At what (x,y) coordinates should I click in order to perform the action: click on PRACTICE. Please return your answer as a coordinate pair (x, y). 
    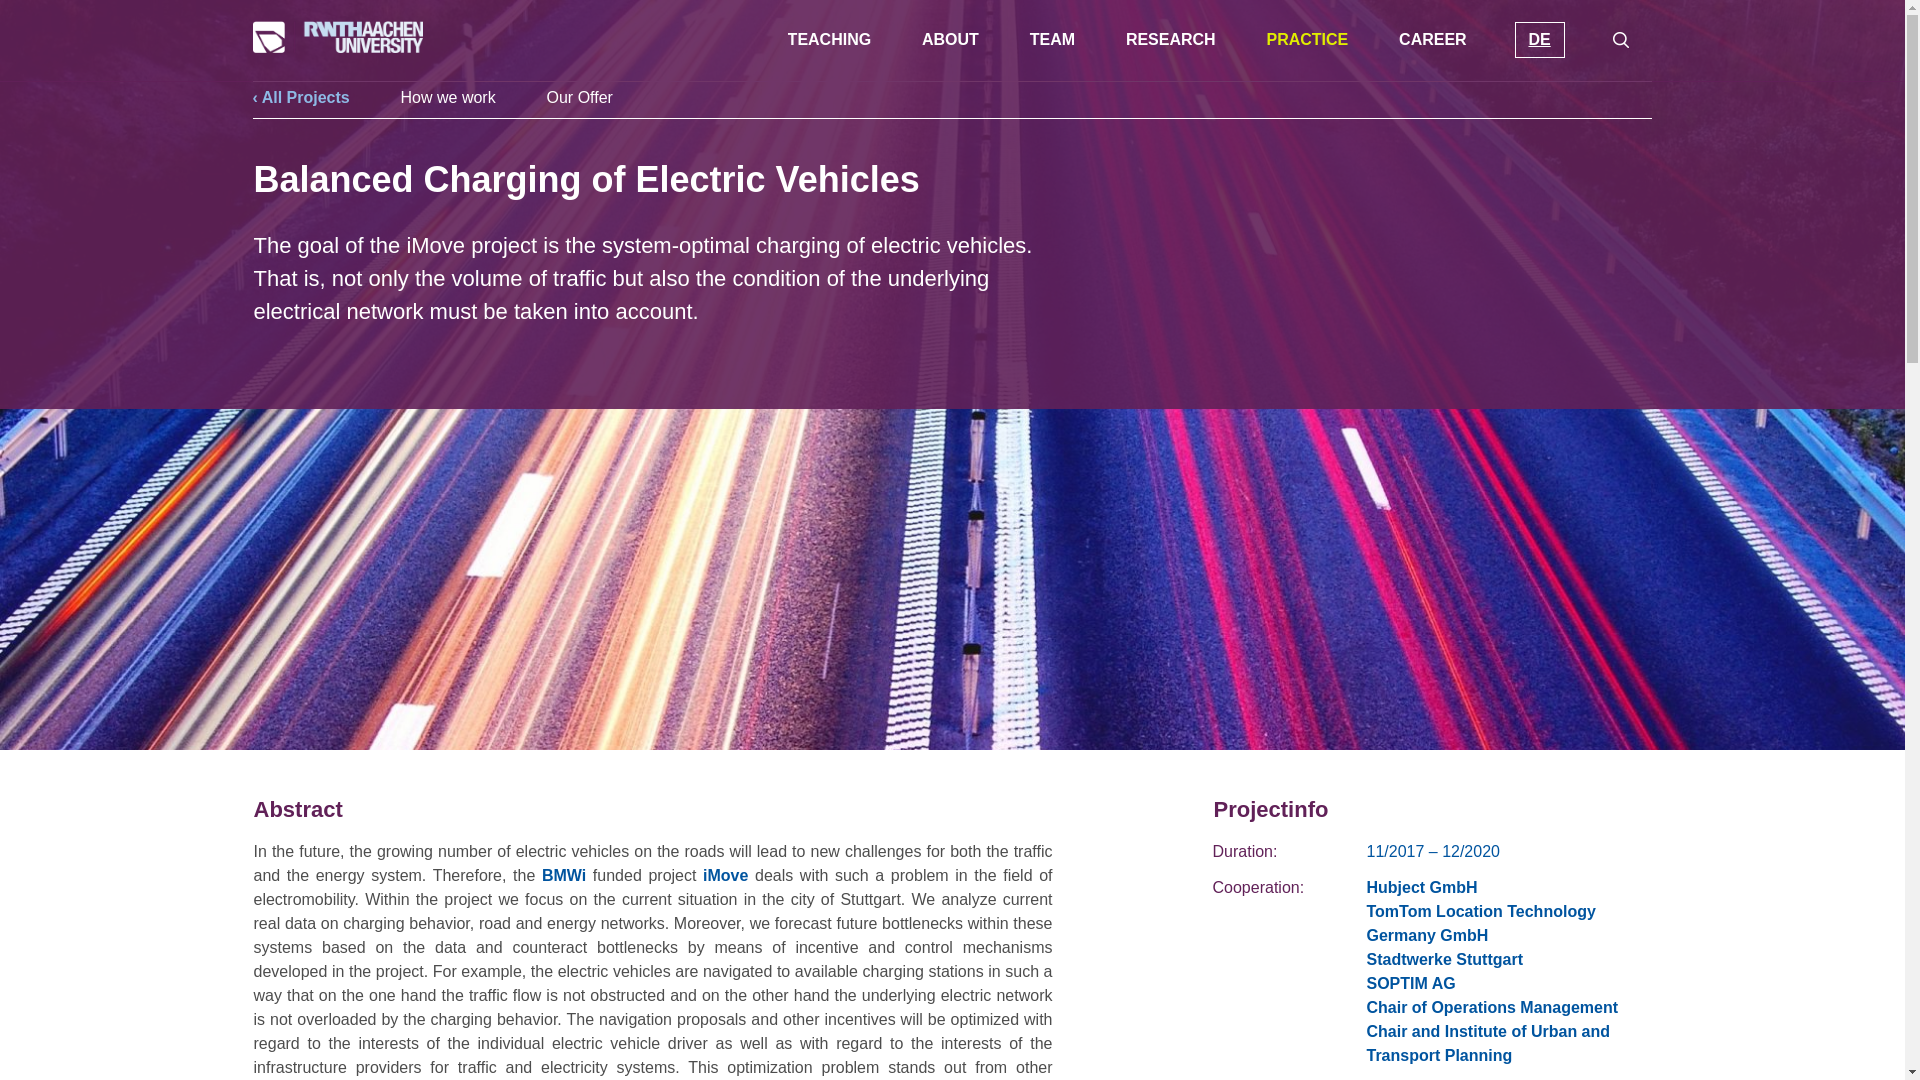
    Looking at the image, I should click on (1306, 39).